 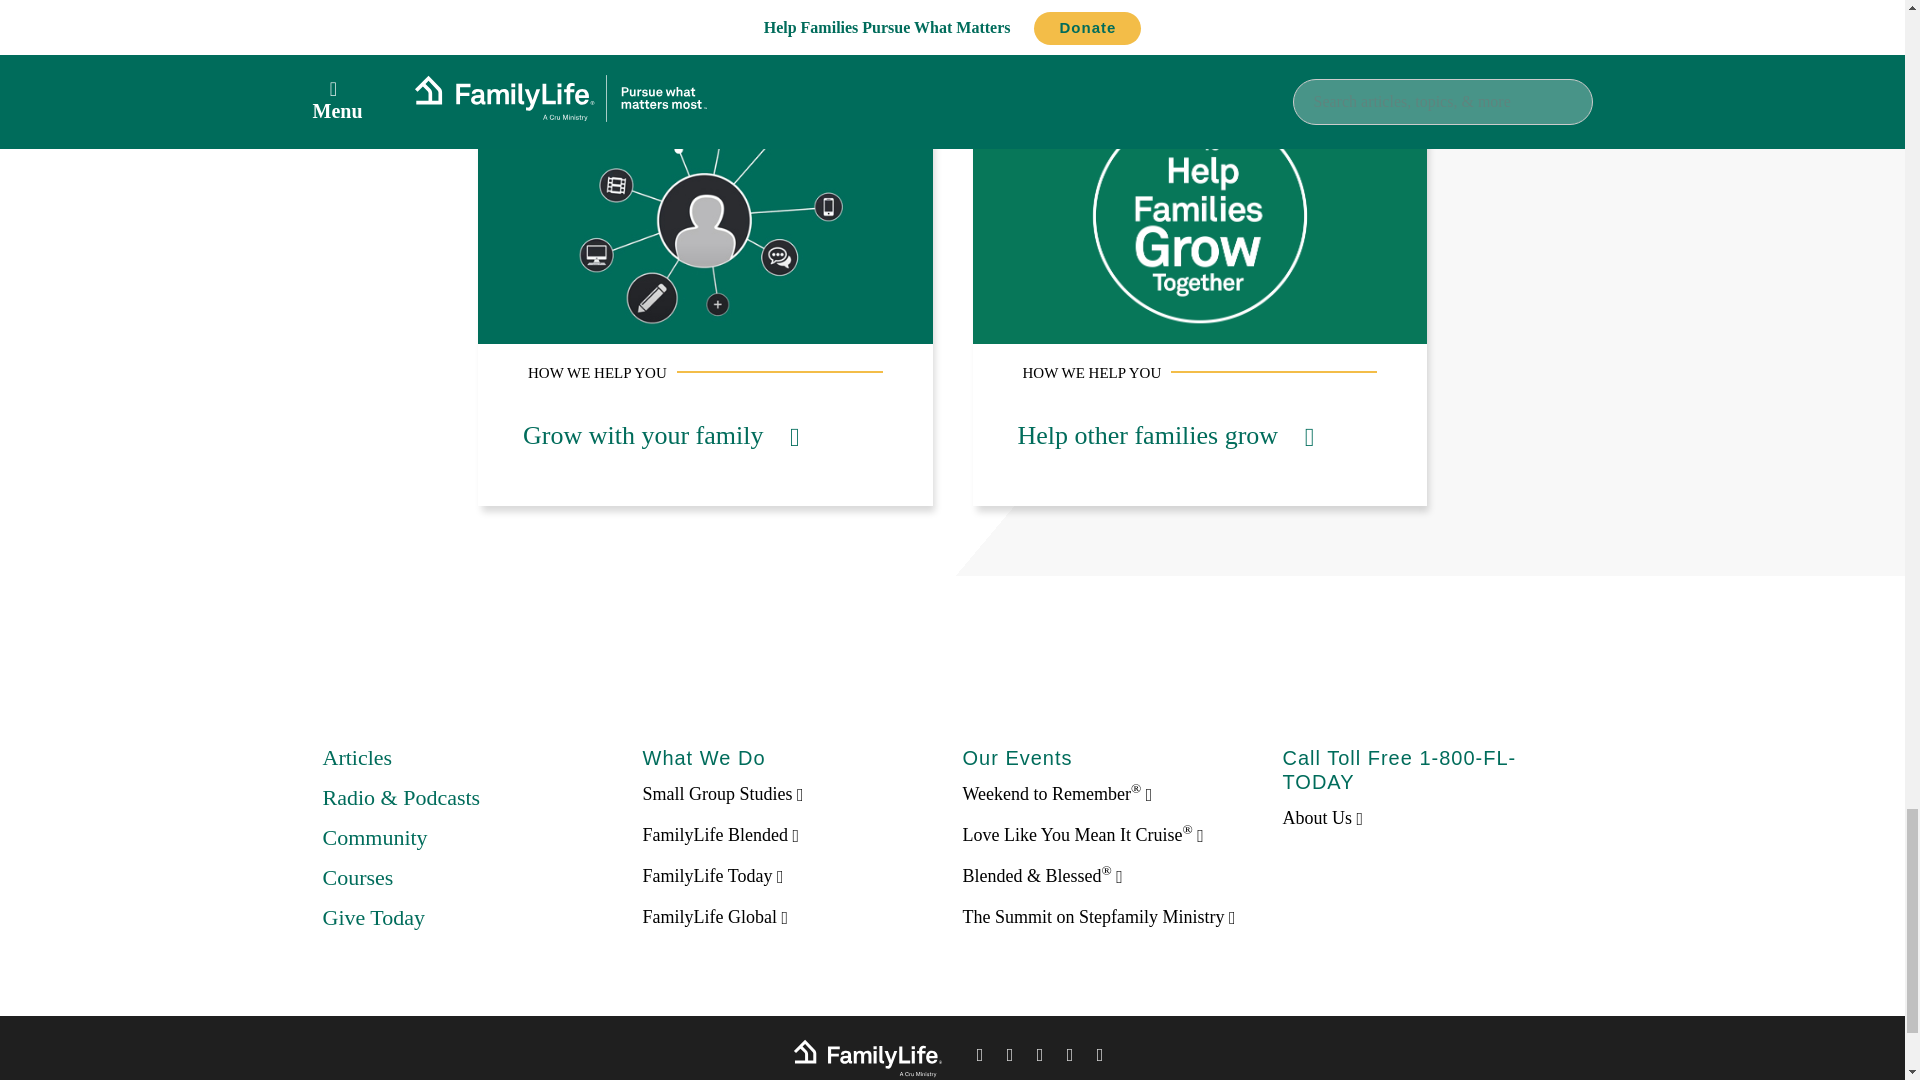 I want to click on Pinterest, so click(x=1040, y=1058).